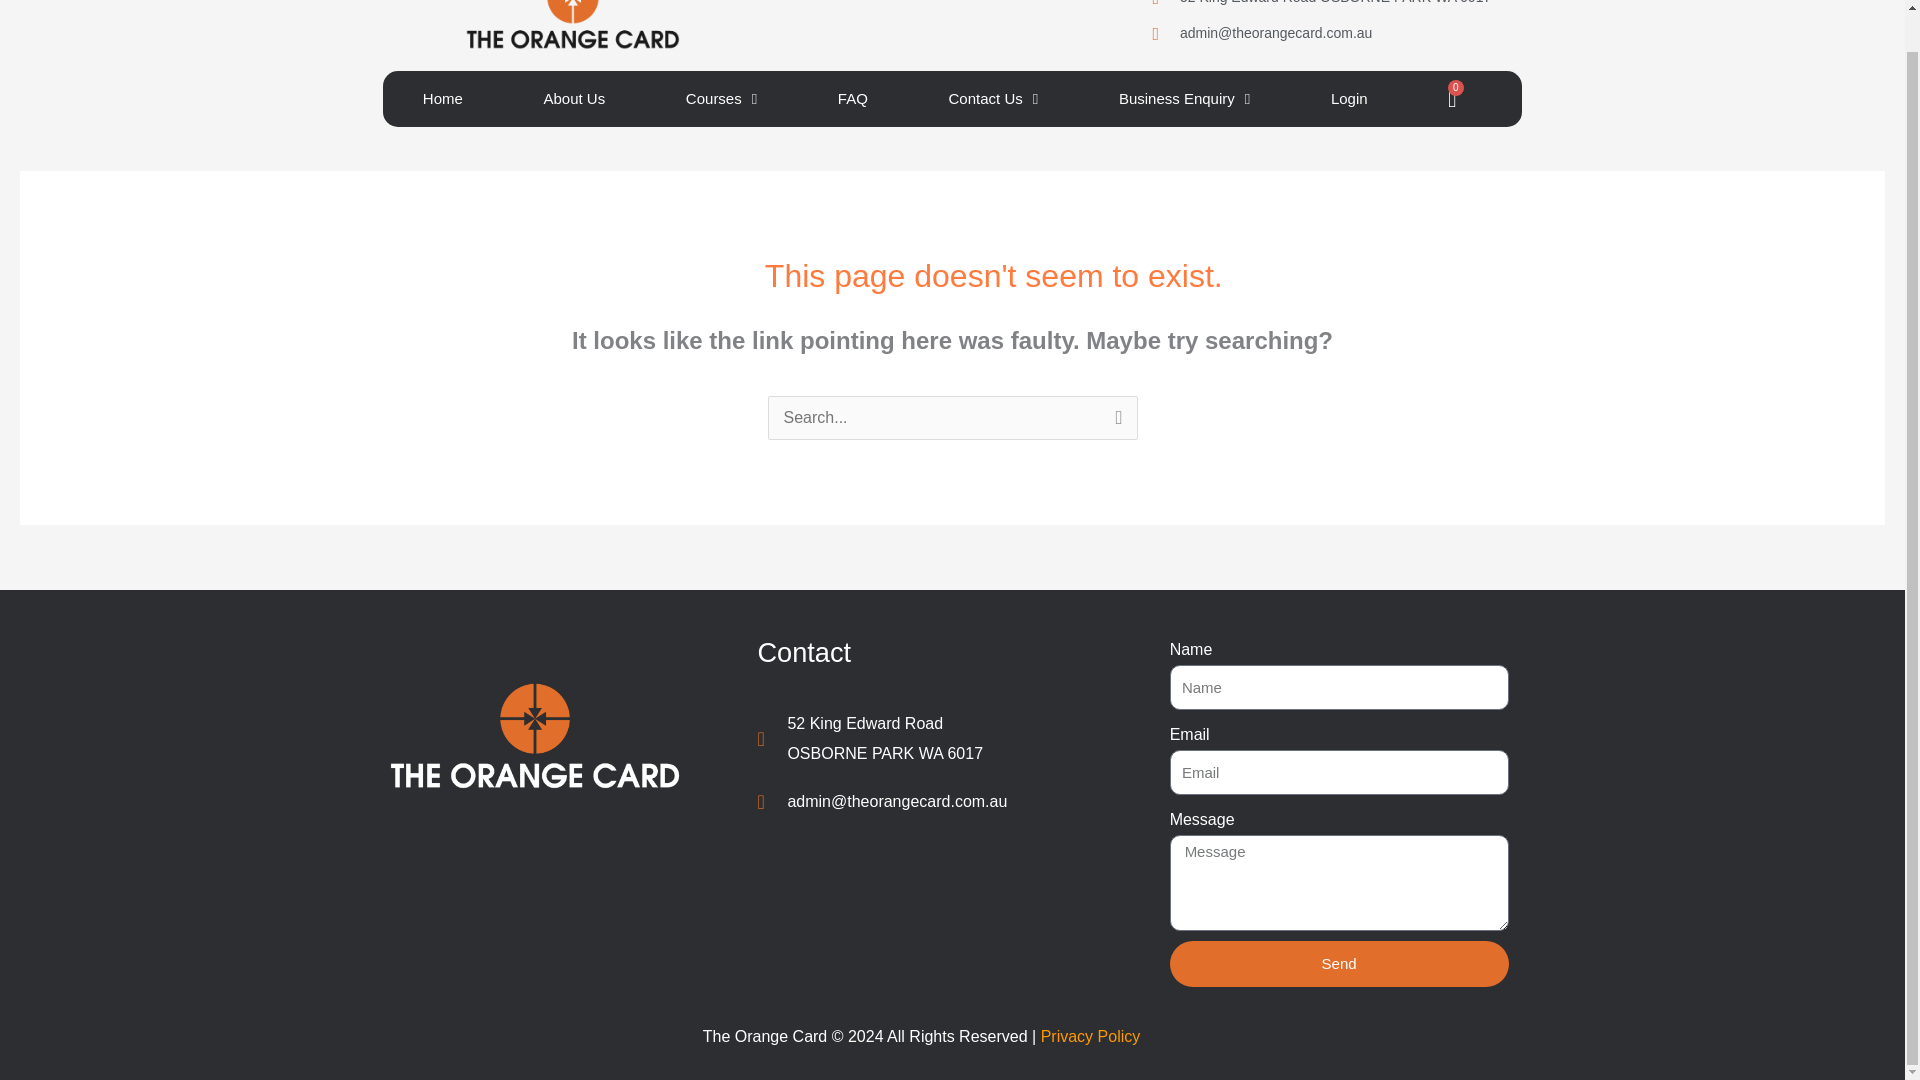  What do you see at coordinates (1348, 99) in the screenshot?
I see `52 King Edward Road OSBORNE PARK WA 6017` at bounding box center [1348, 99].